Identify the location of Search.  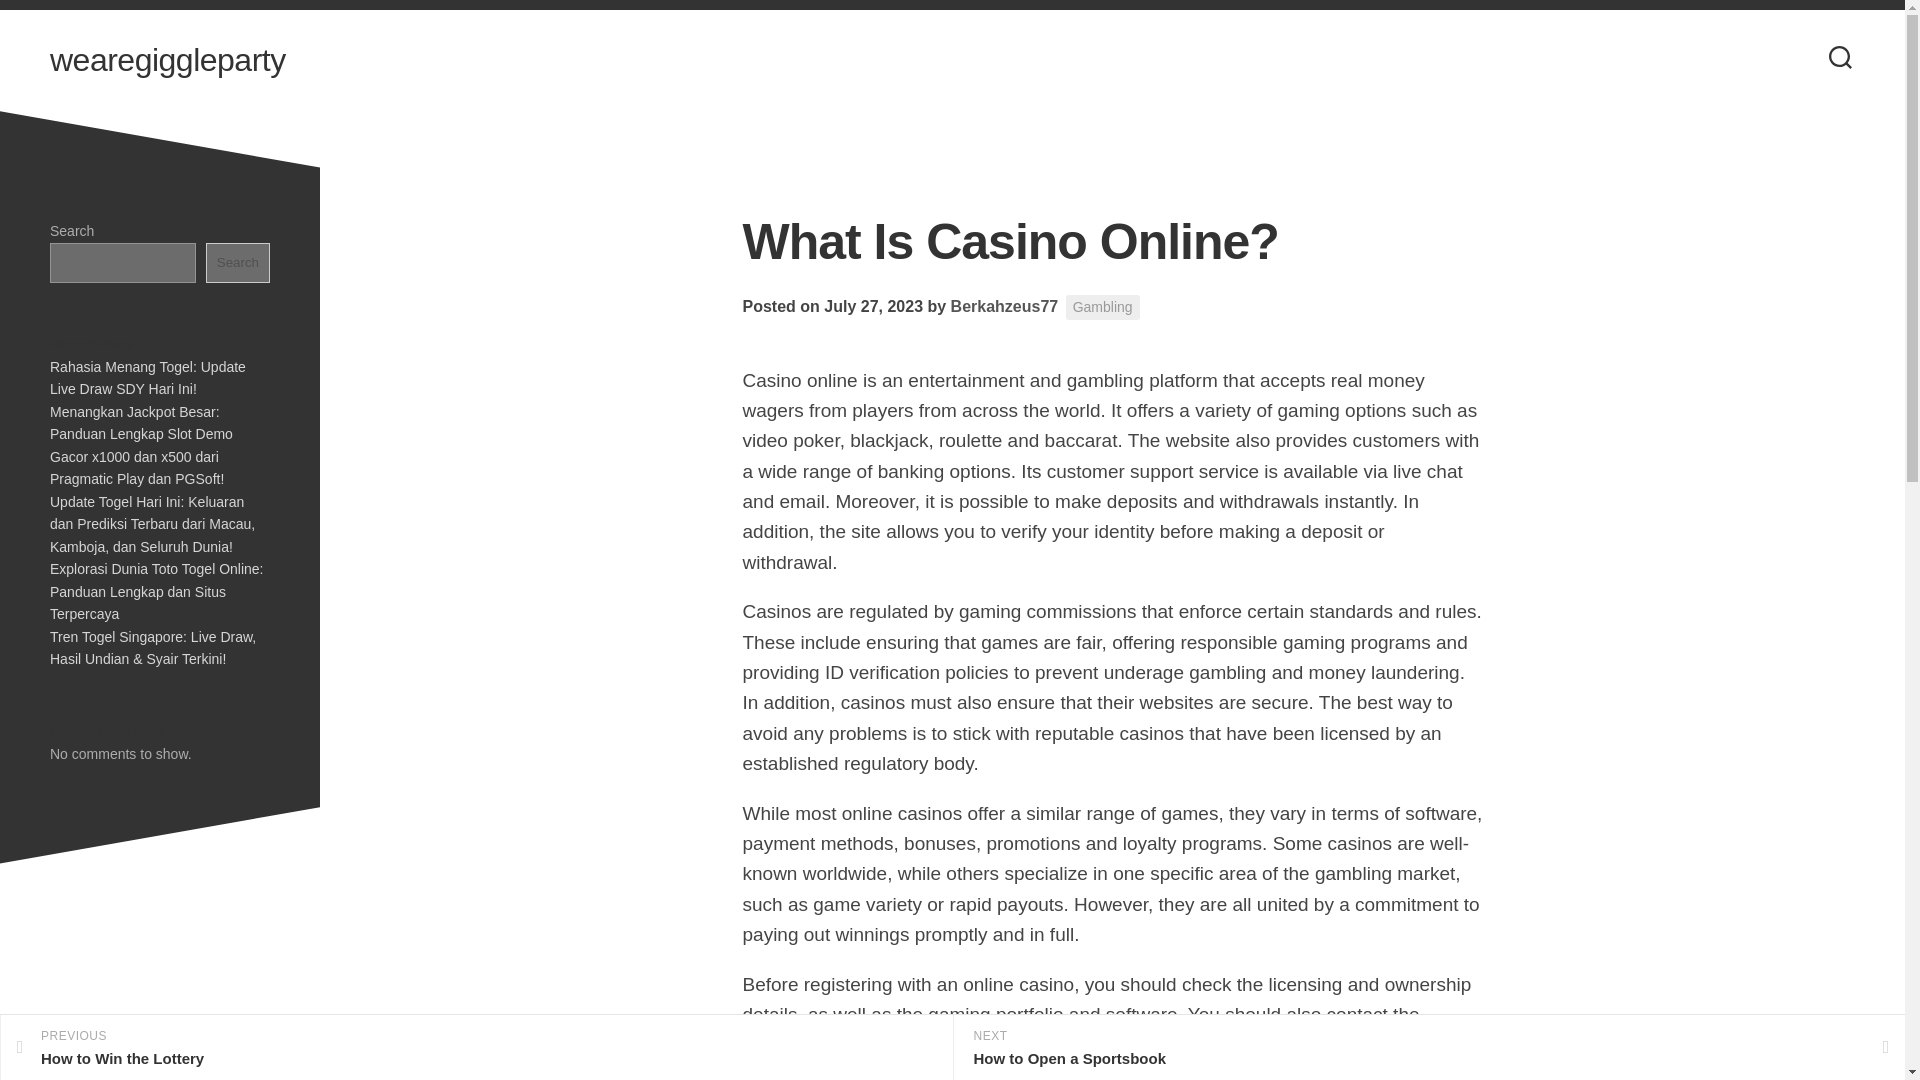
(238, 262).